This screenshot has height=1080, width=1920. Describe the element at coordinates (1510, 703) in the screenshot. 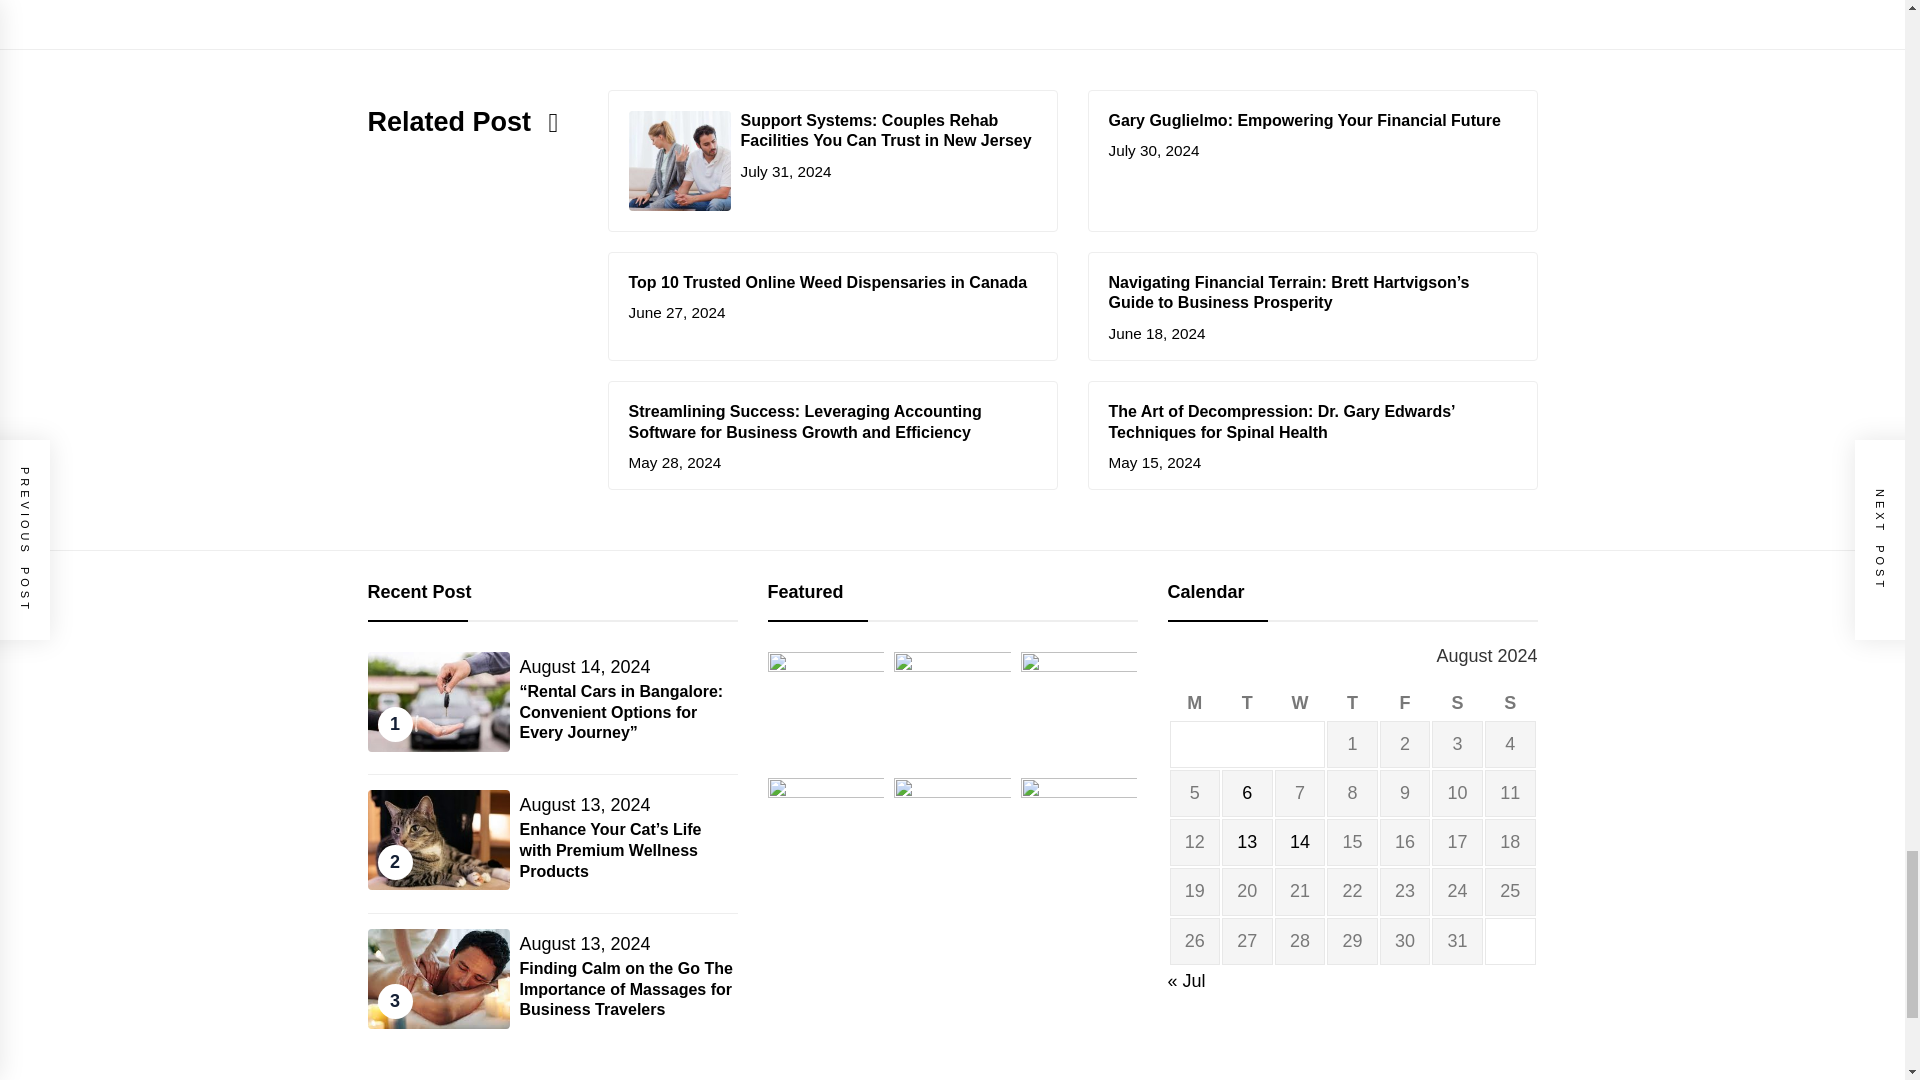

I see `Sunday` at that location.